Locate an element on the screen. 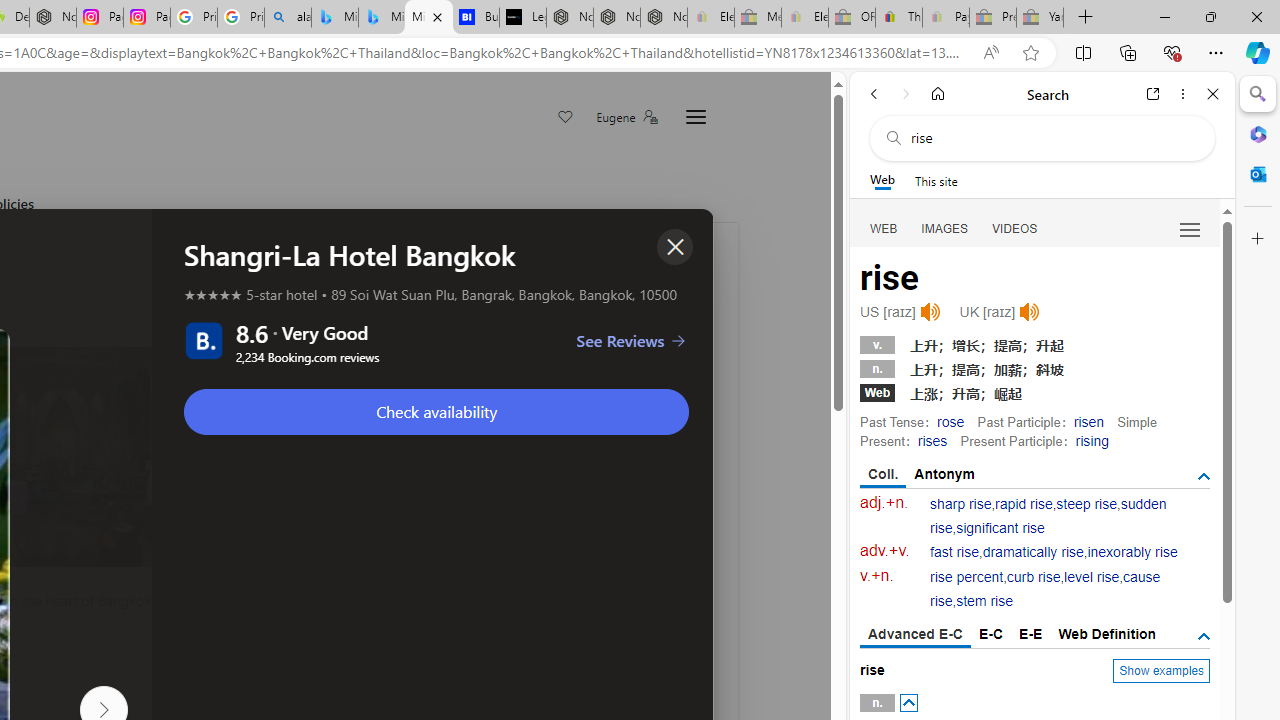 The width and height of the screenshot is (1280, 720). steep rise is located at coordinates (1086, 504).